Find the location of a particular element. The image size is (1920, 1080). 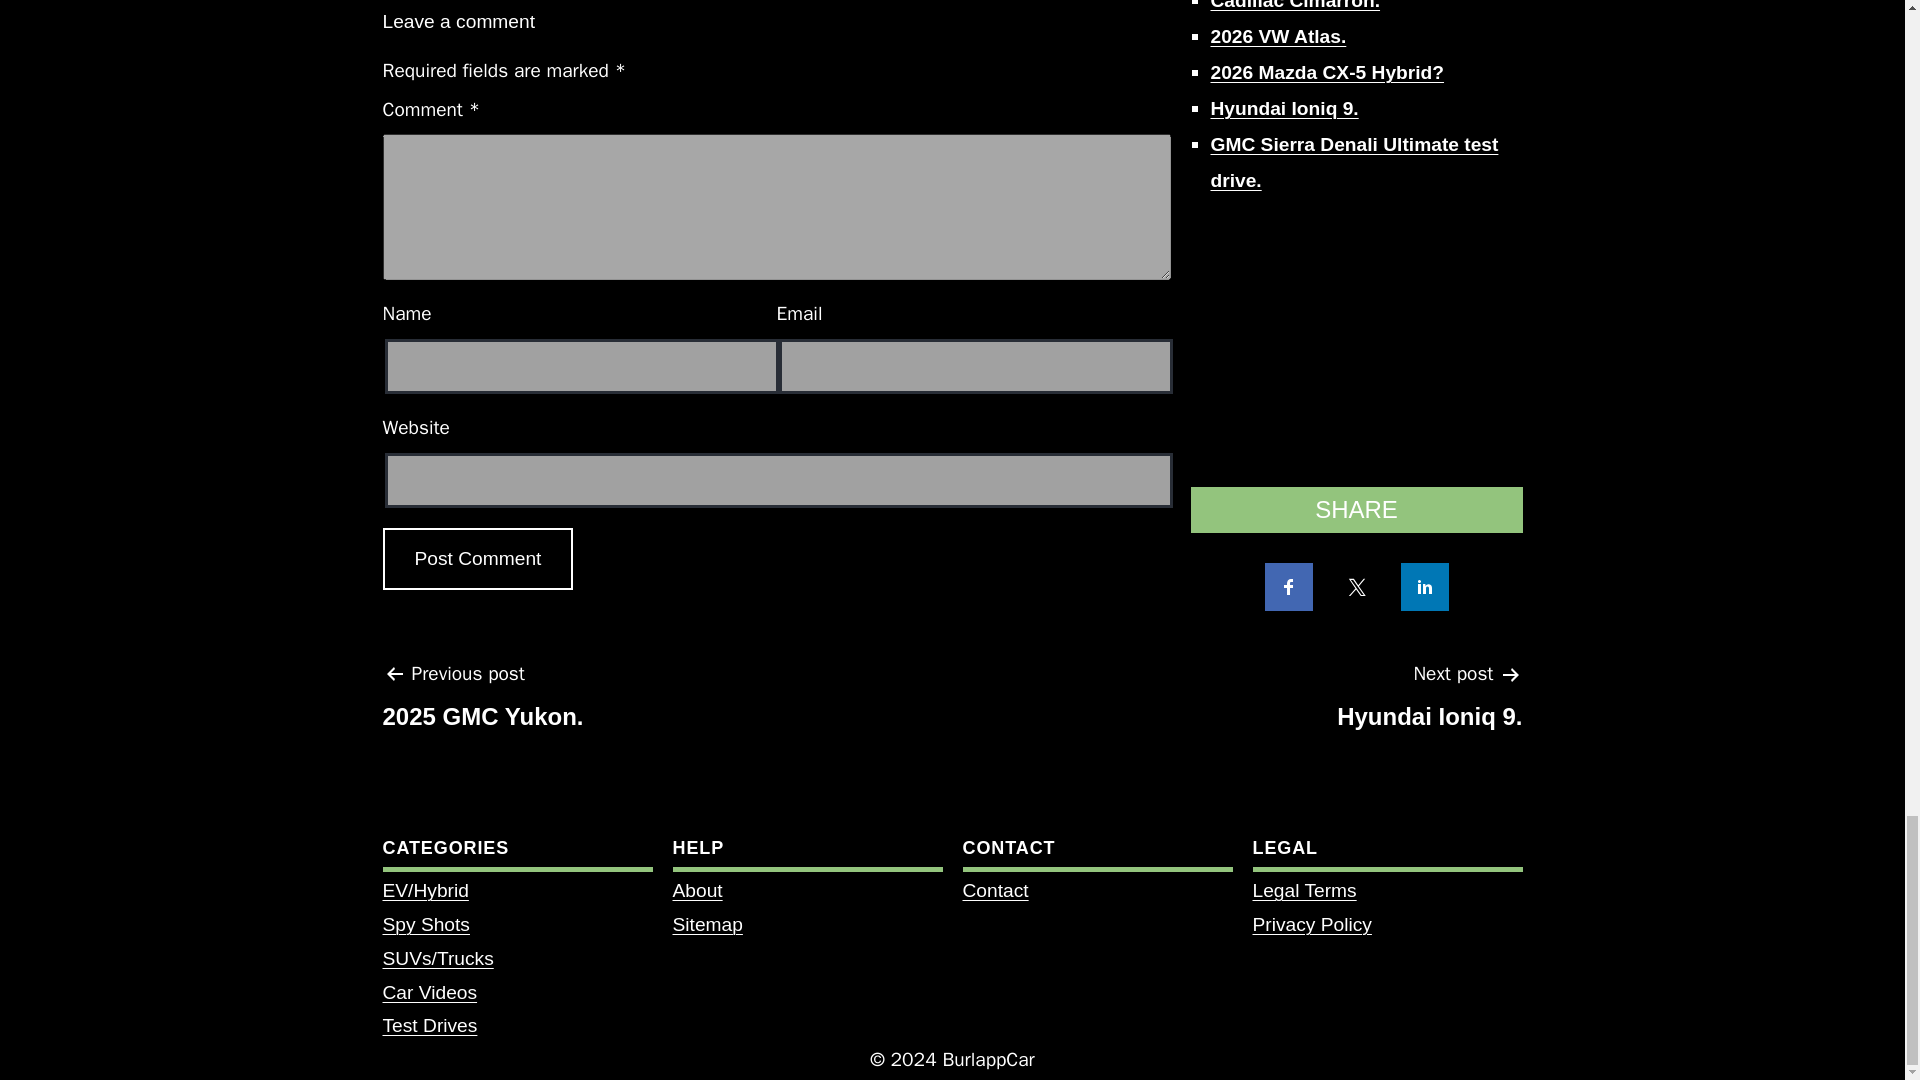

Sitemap is located at coordinates (706, 924).